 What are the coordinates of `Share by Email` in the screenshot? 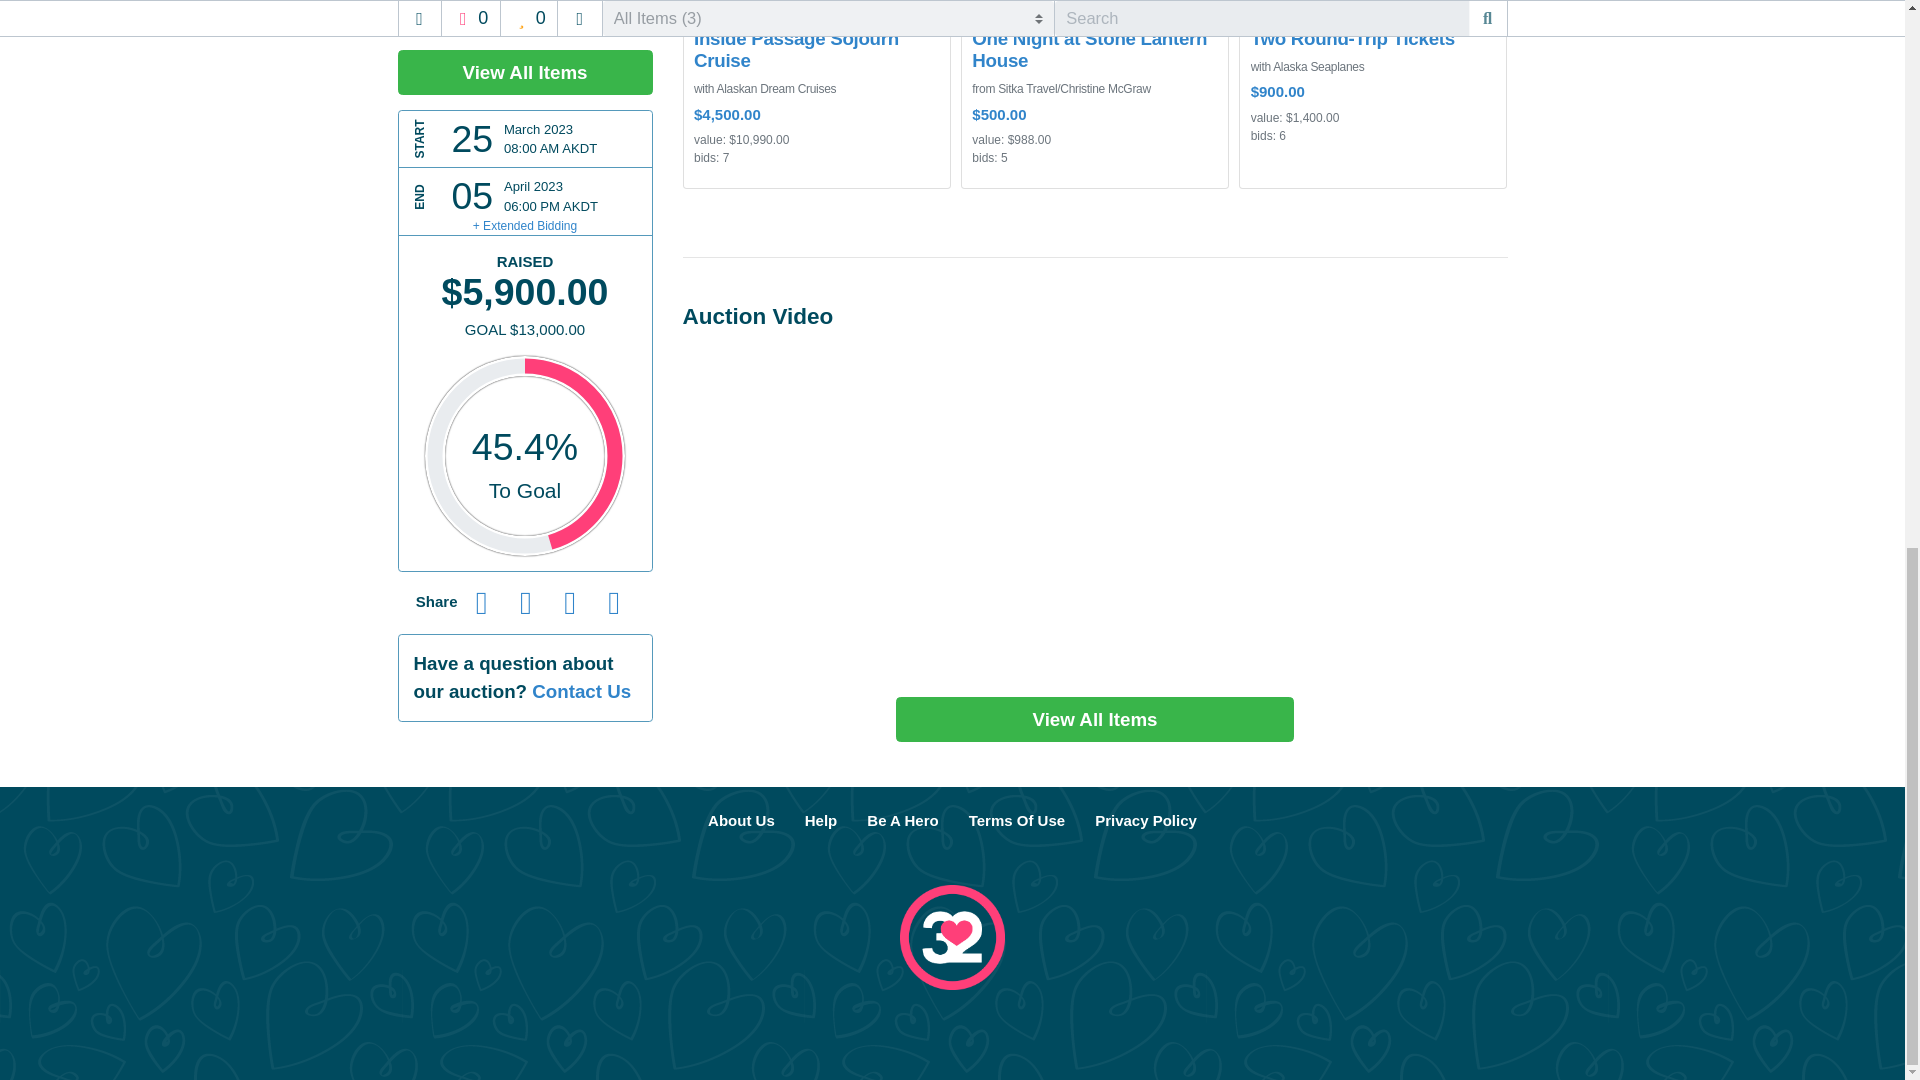 It's located at (569, 94).